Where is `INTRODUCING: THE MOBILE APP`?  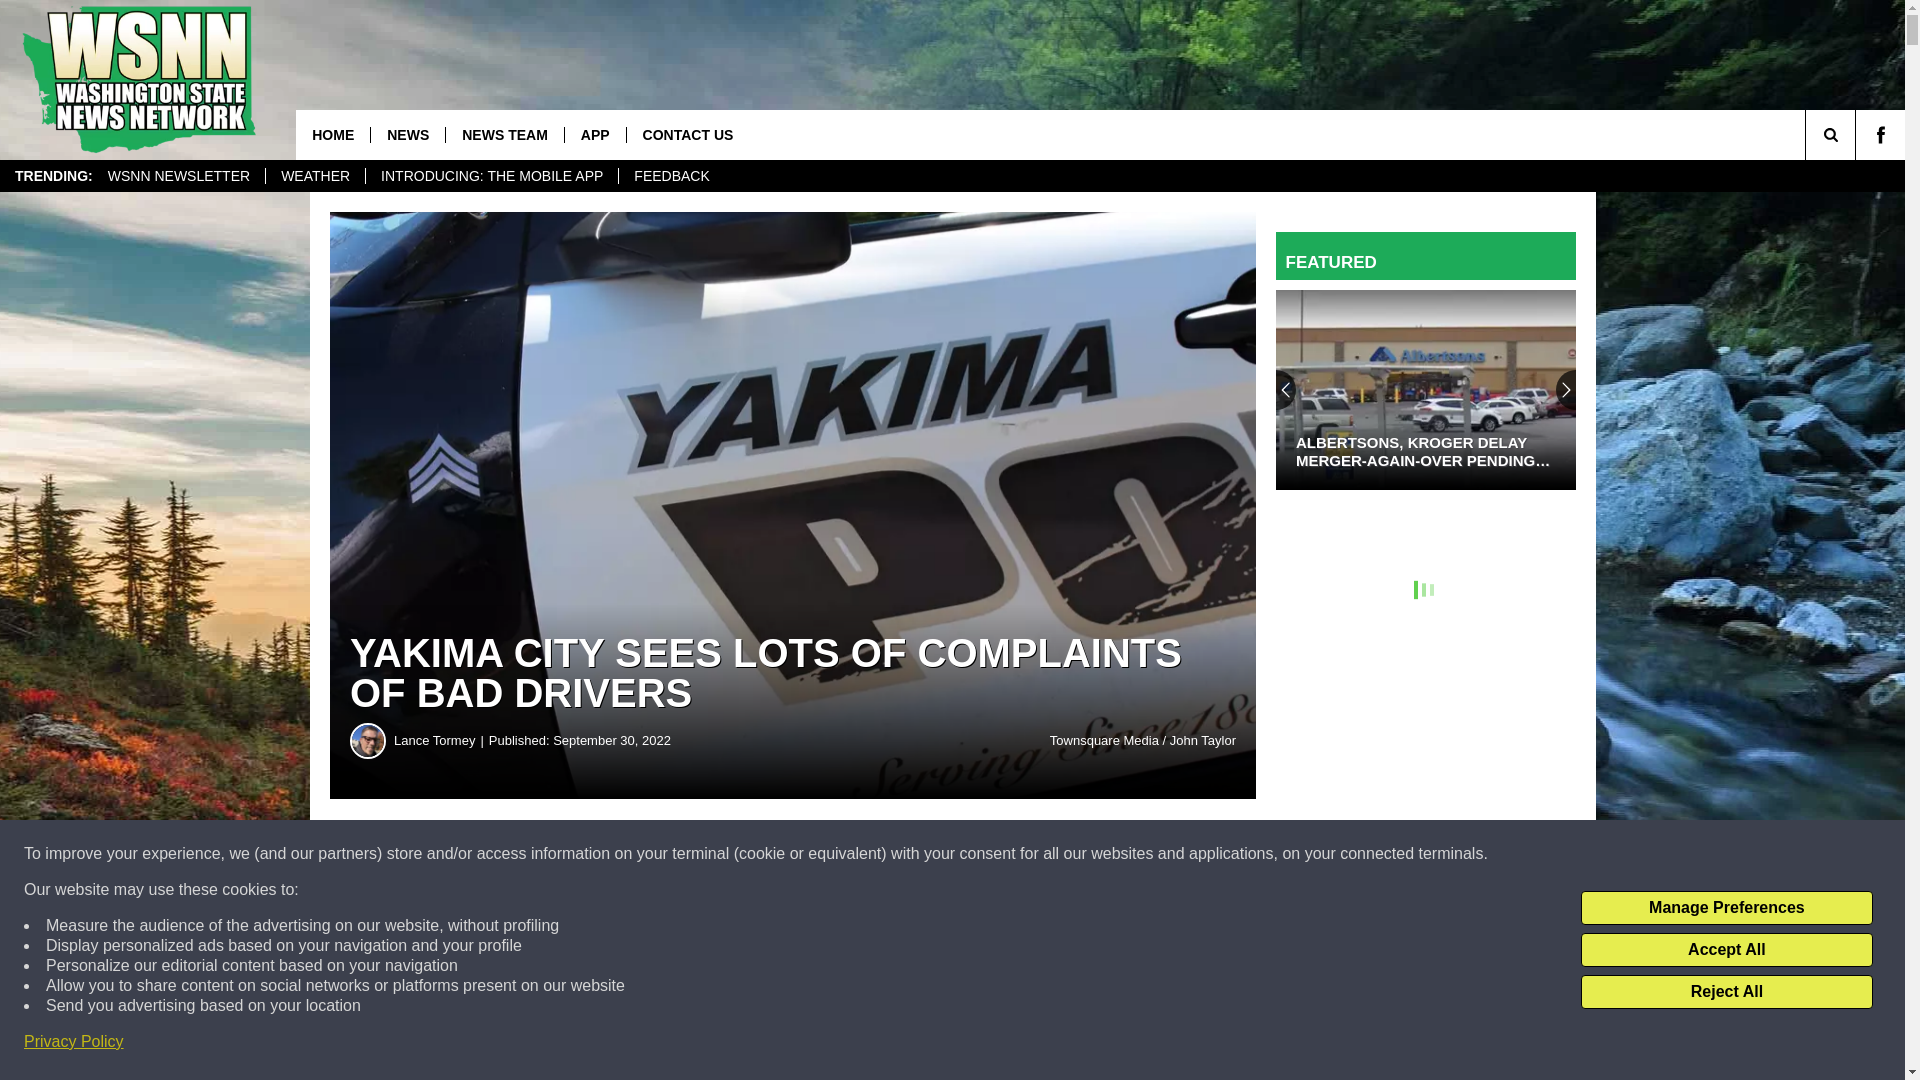 INTRODUCING: THE MOBILE APP is located at coordinates (491, 176).